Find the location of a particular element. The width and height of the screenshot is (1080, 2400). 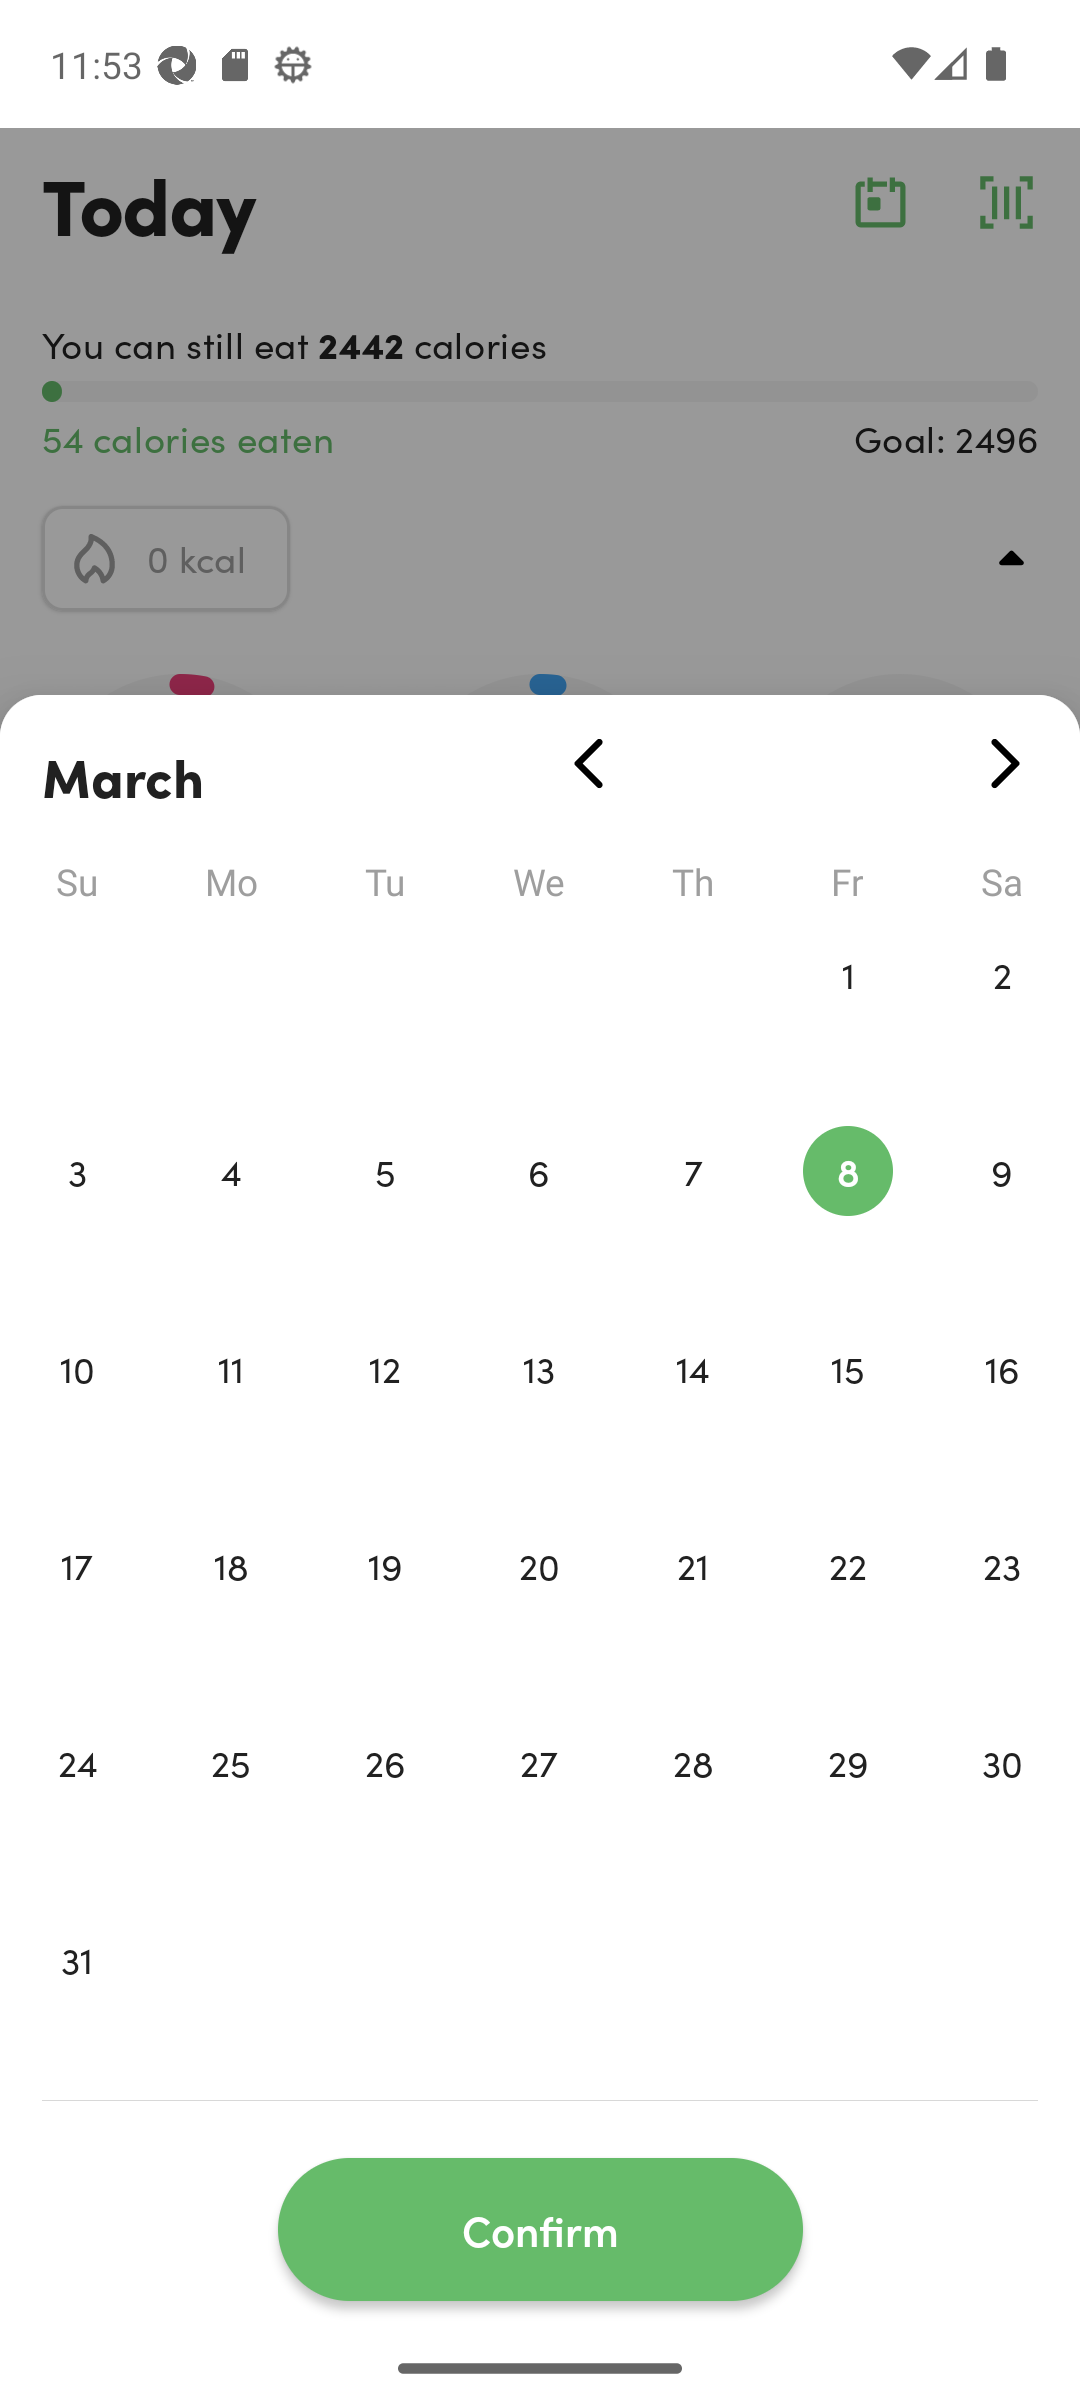

19 is located at coordinates (384, 1608).